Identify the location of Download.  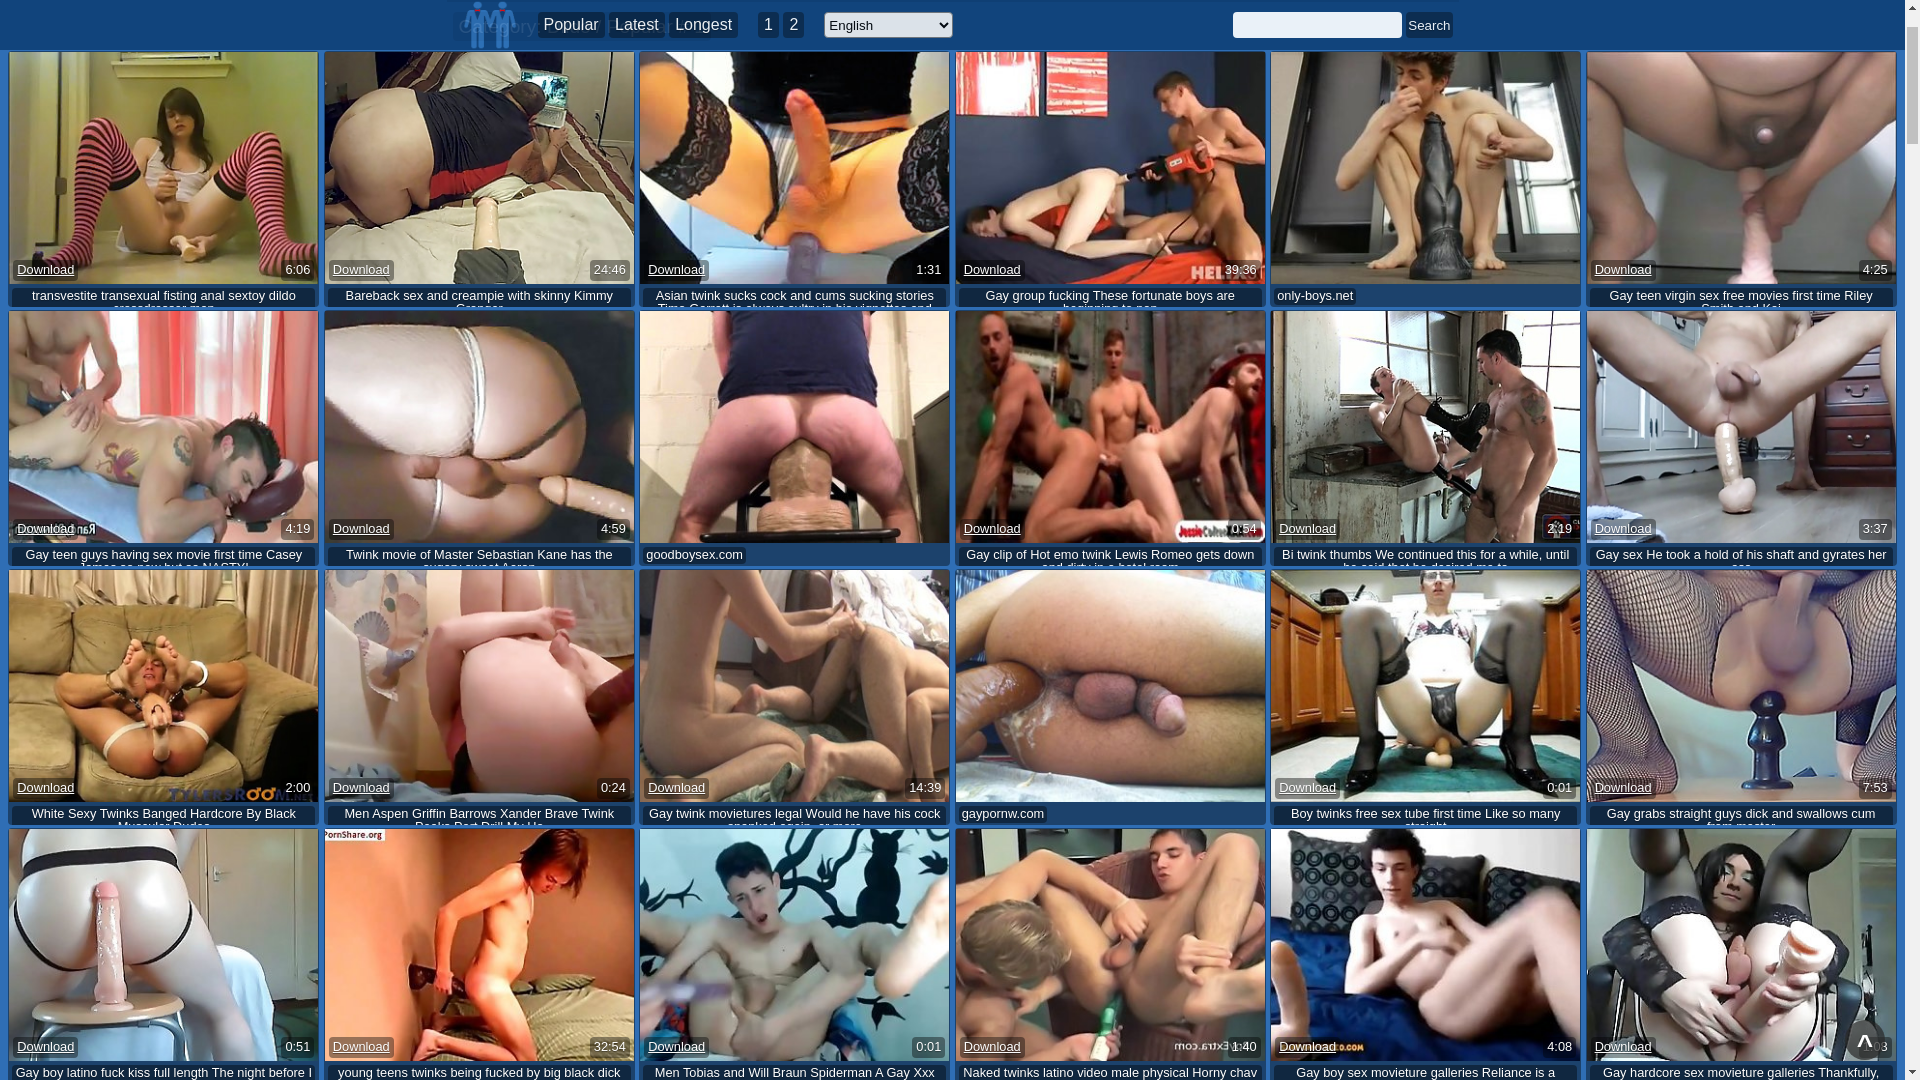
(676, 908).